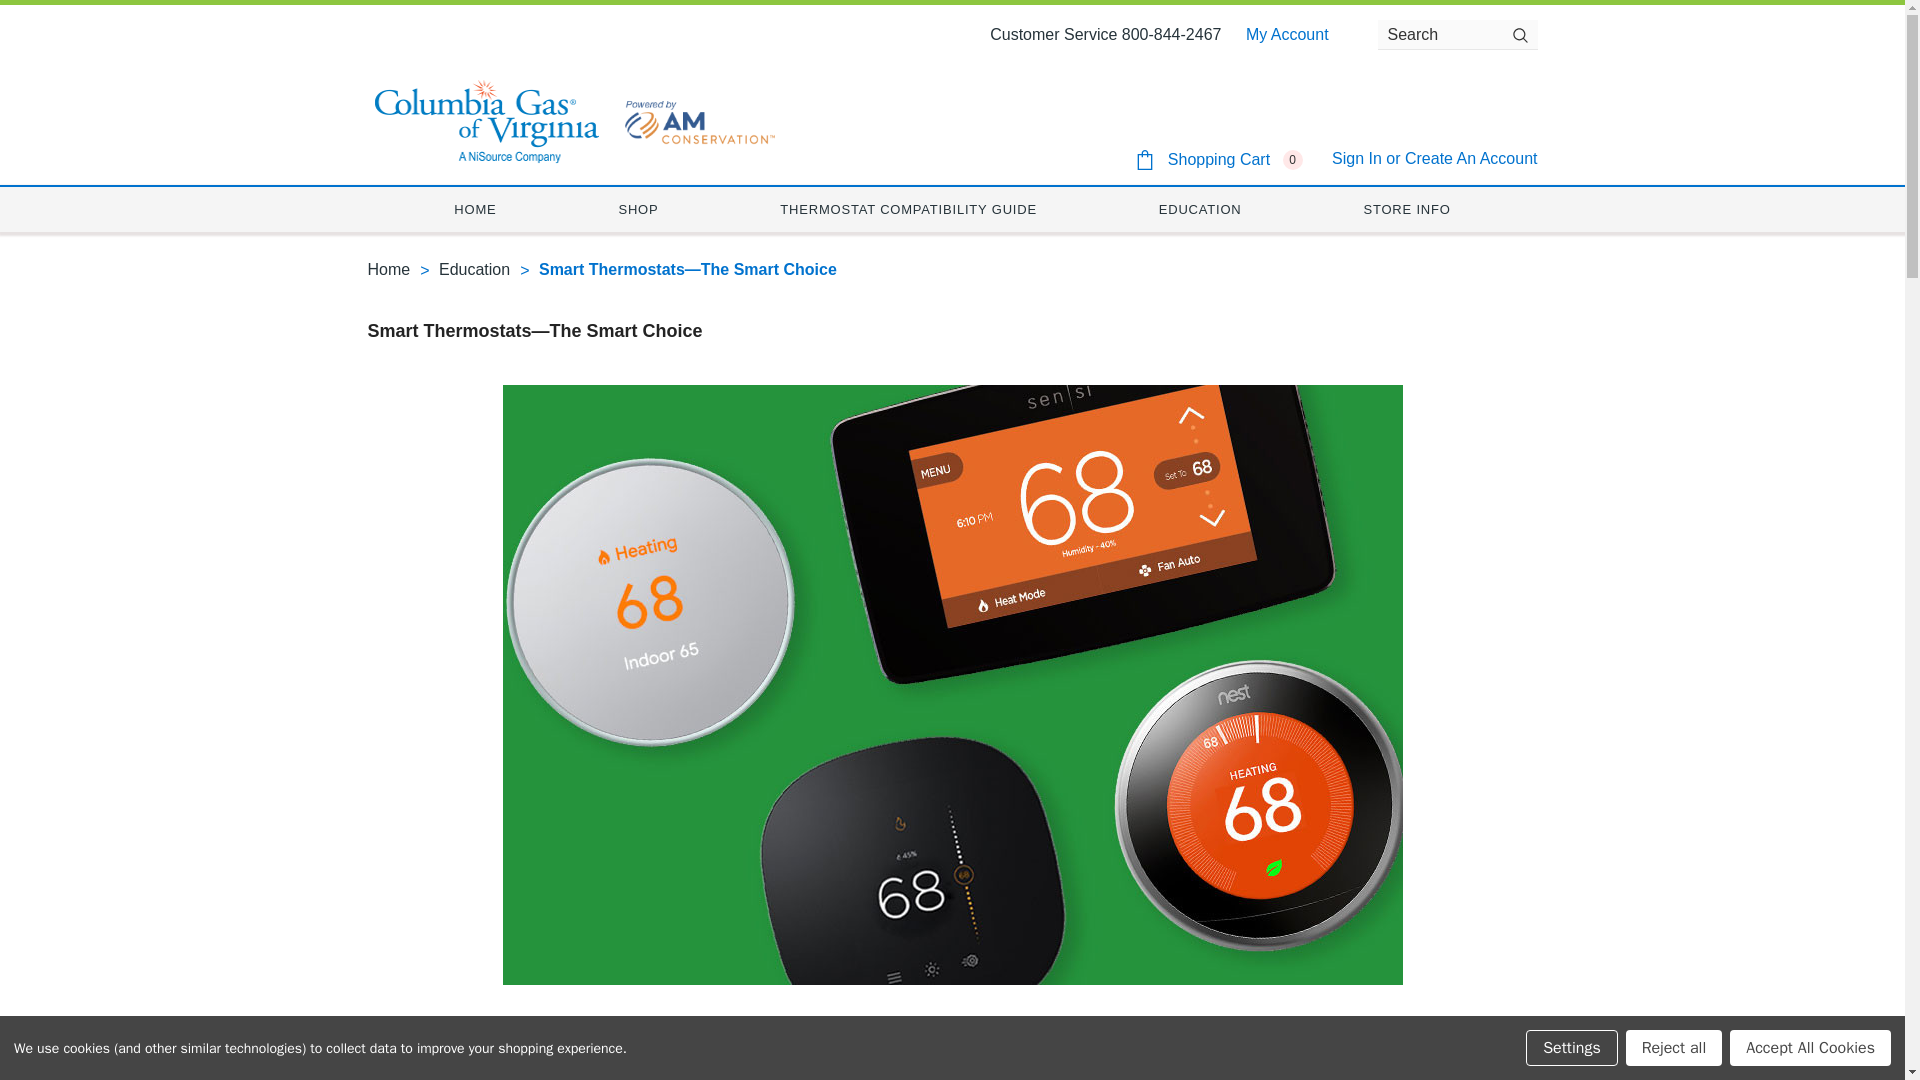 The width and height of the screenshot is (1920, 1080). I want to click on My Account, so click(1287, 34).